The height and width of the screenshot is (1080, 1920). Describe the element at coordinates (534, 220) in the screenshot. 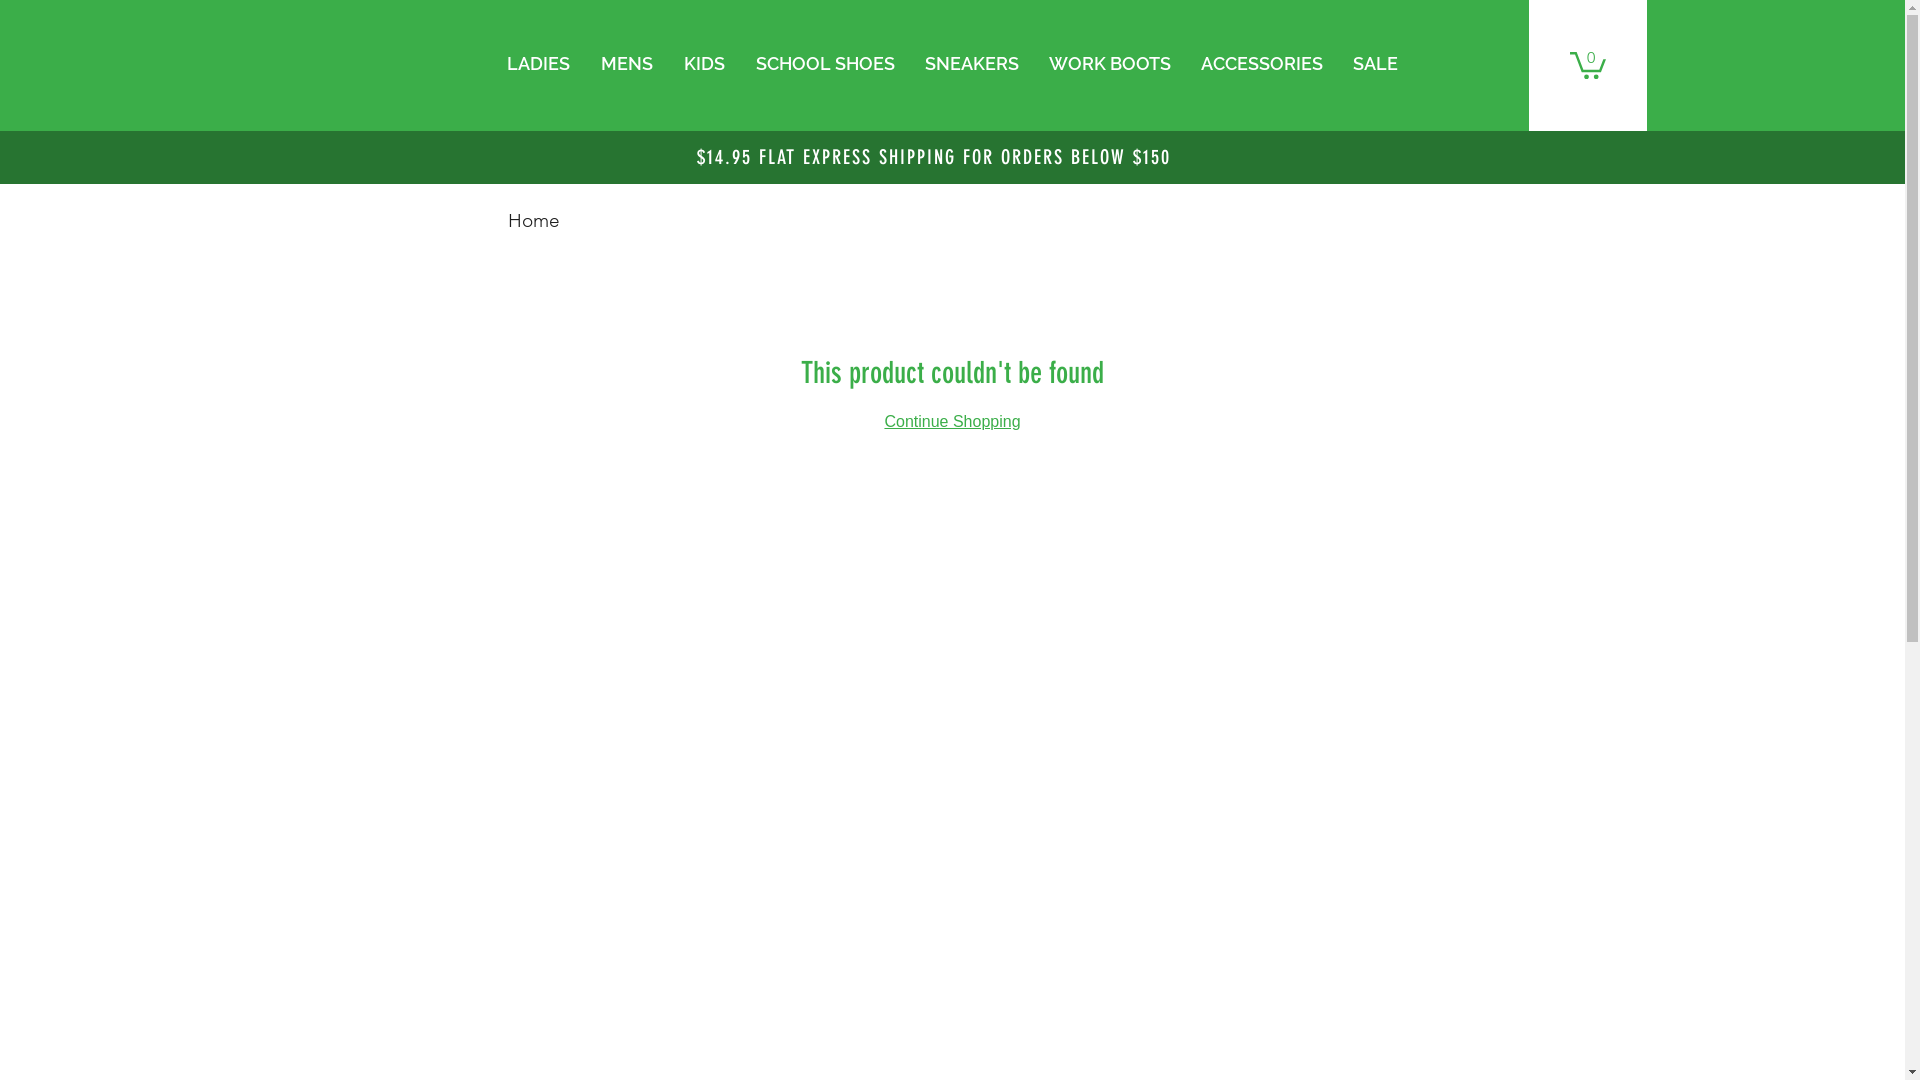

I see `Home` at that location.